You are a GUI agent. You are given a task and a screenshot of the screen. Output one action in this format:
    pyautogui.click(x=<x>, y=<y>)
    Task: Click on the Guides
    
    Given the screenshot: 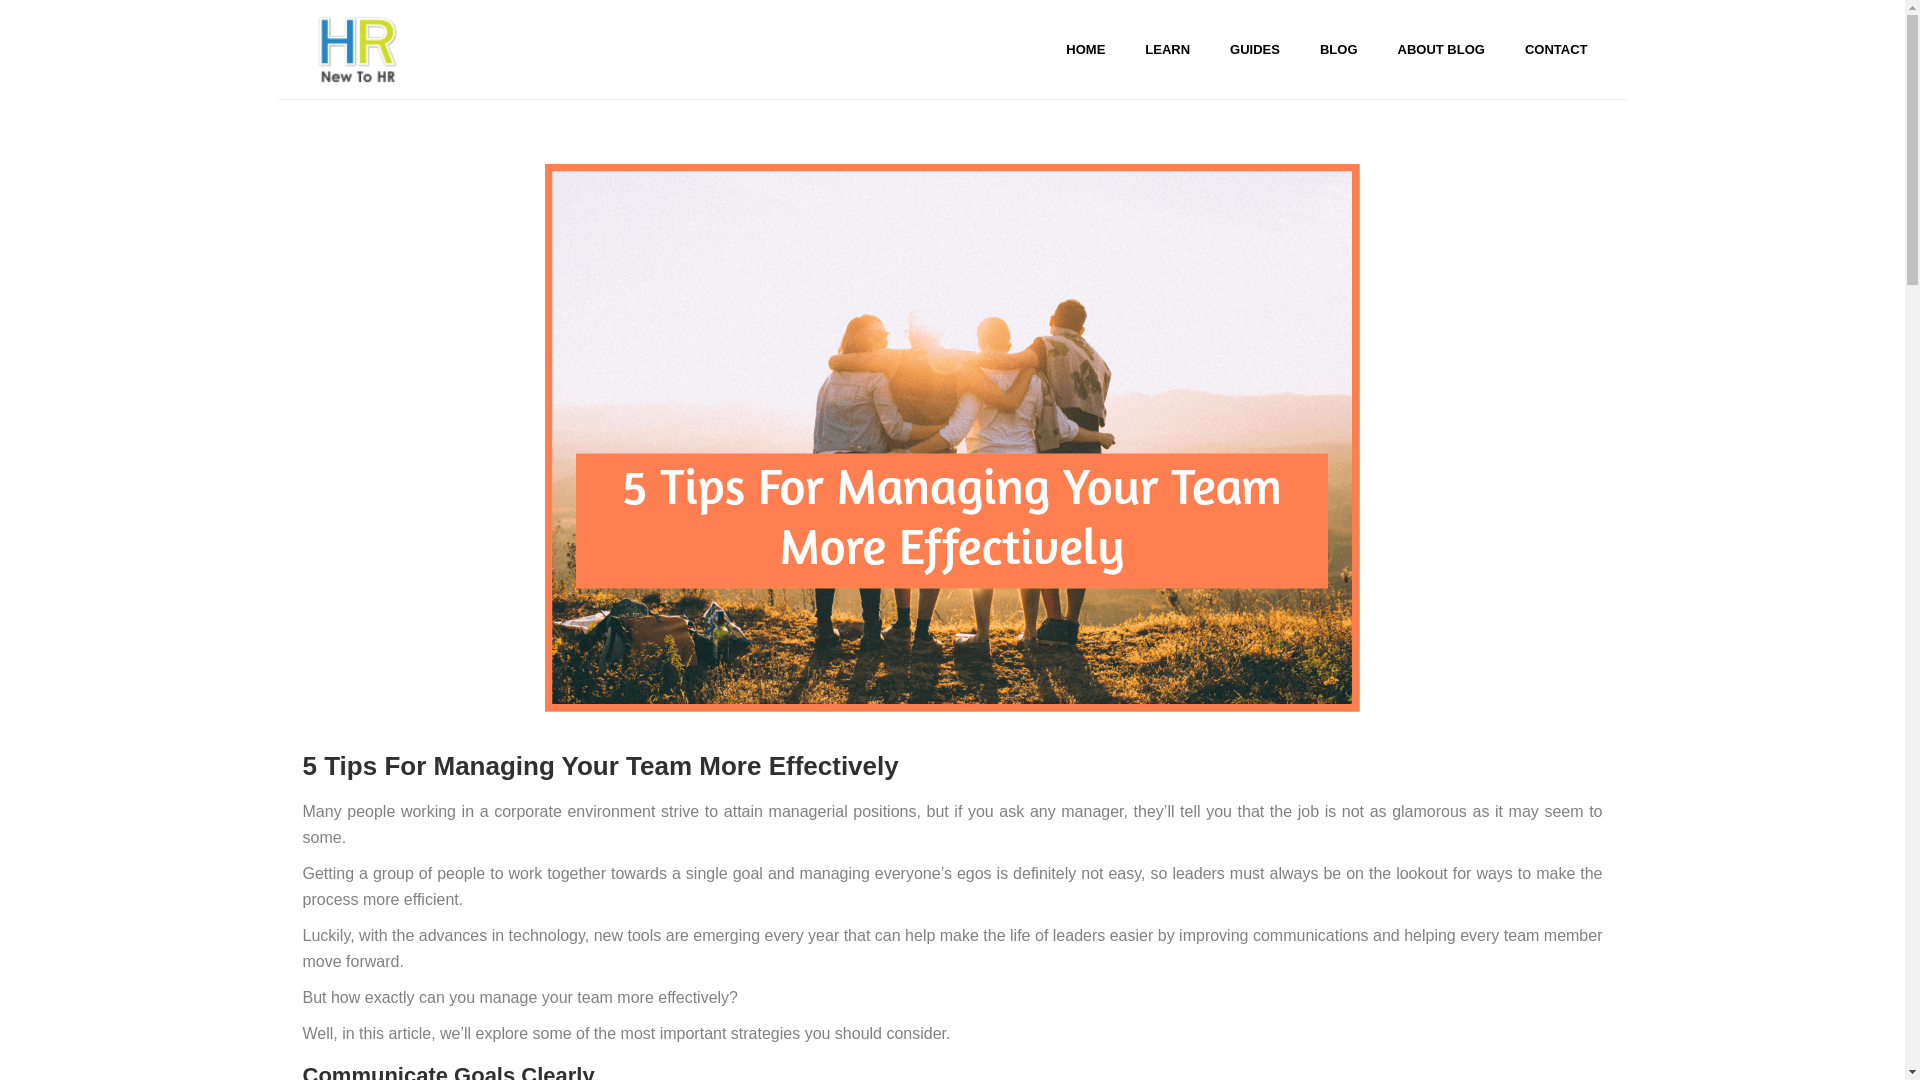 What is the action you would take?
    pyautogui.click(x=1254, y=50)
    